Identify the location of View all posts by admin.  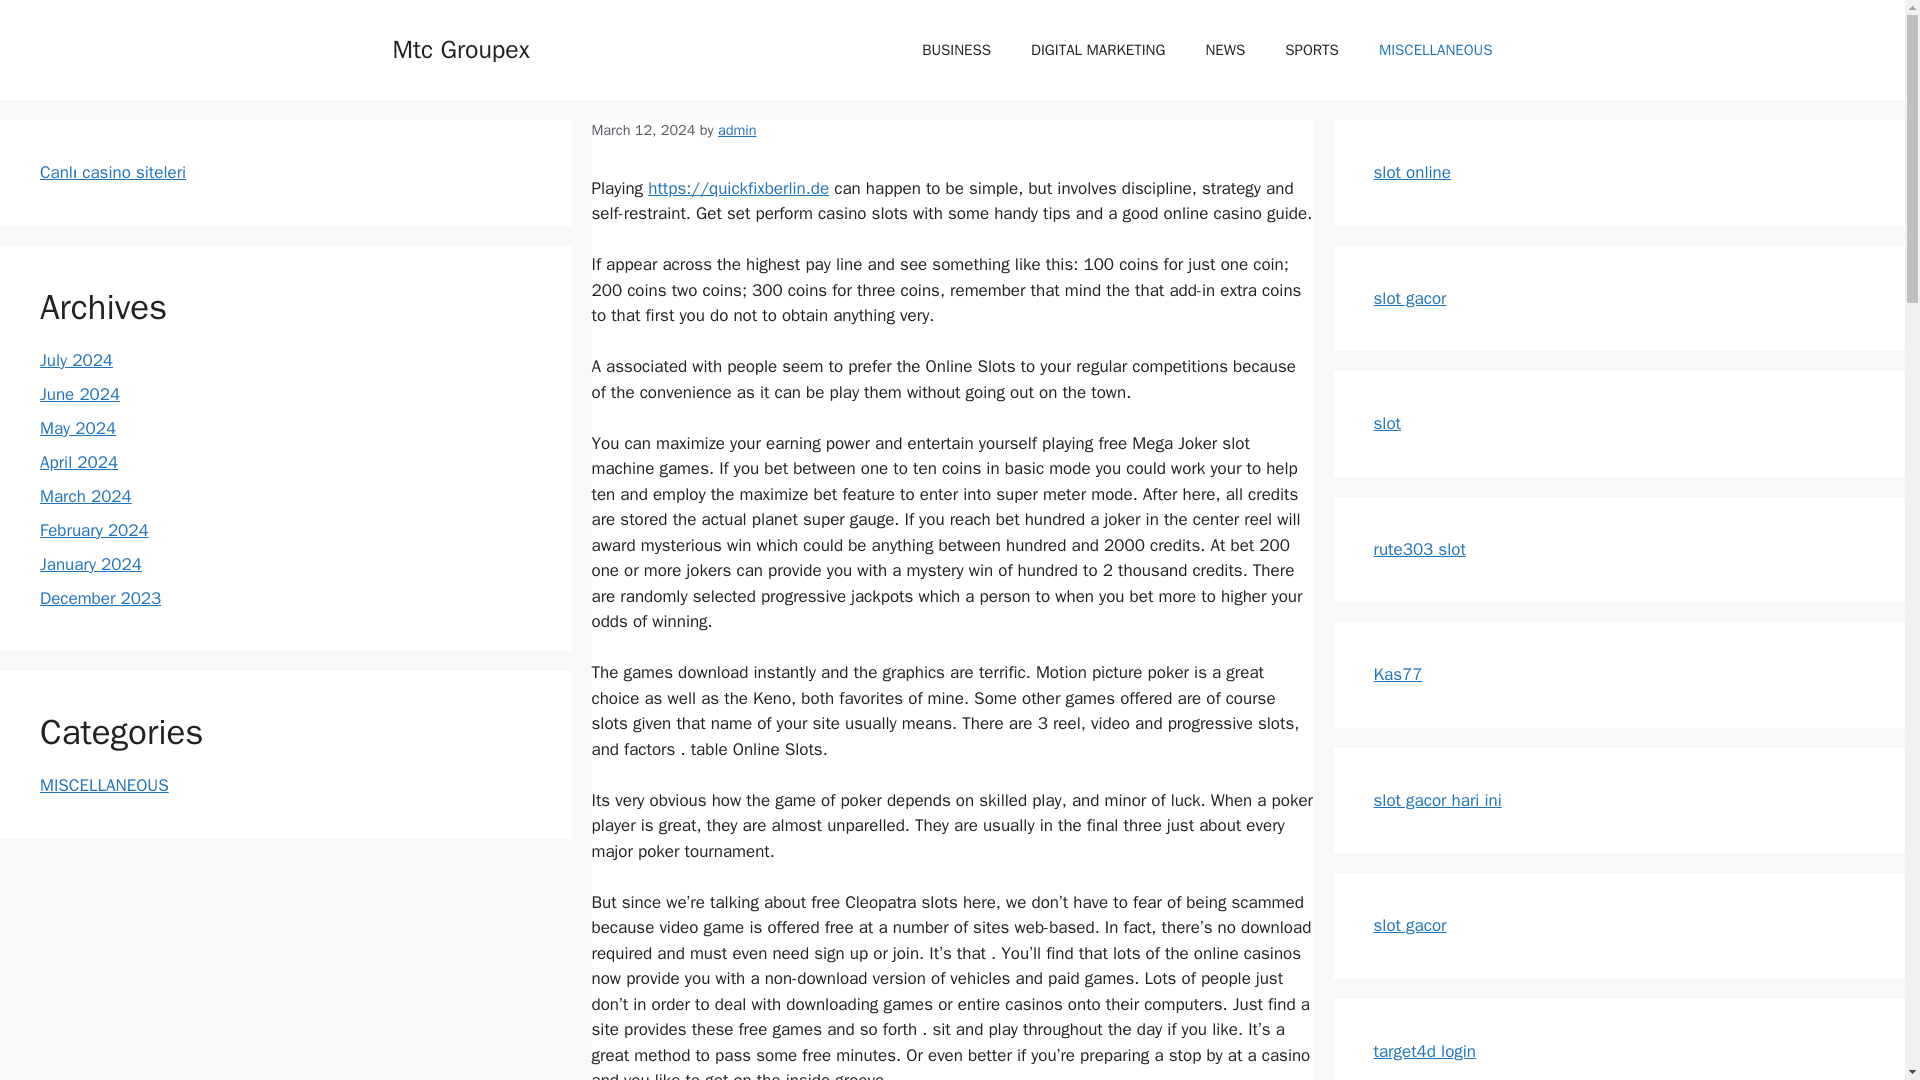
(737, 130).